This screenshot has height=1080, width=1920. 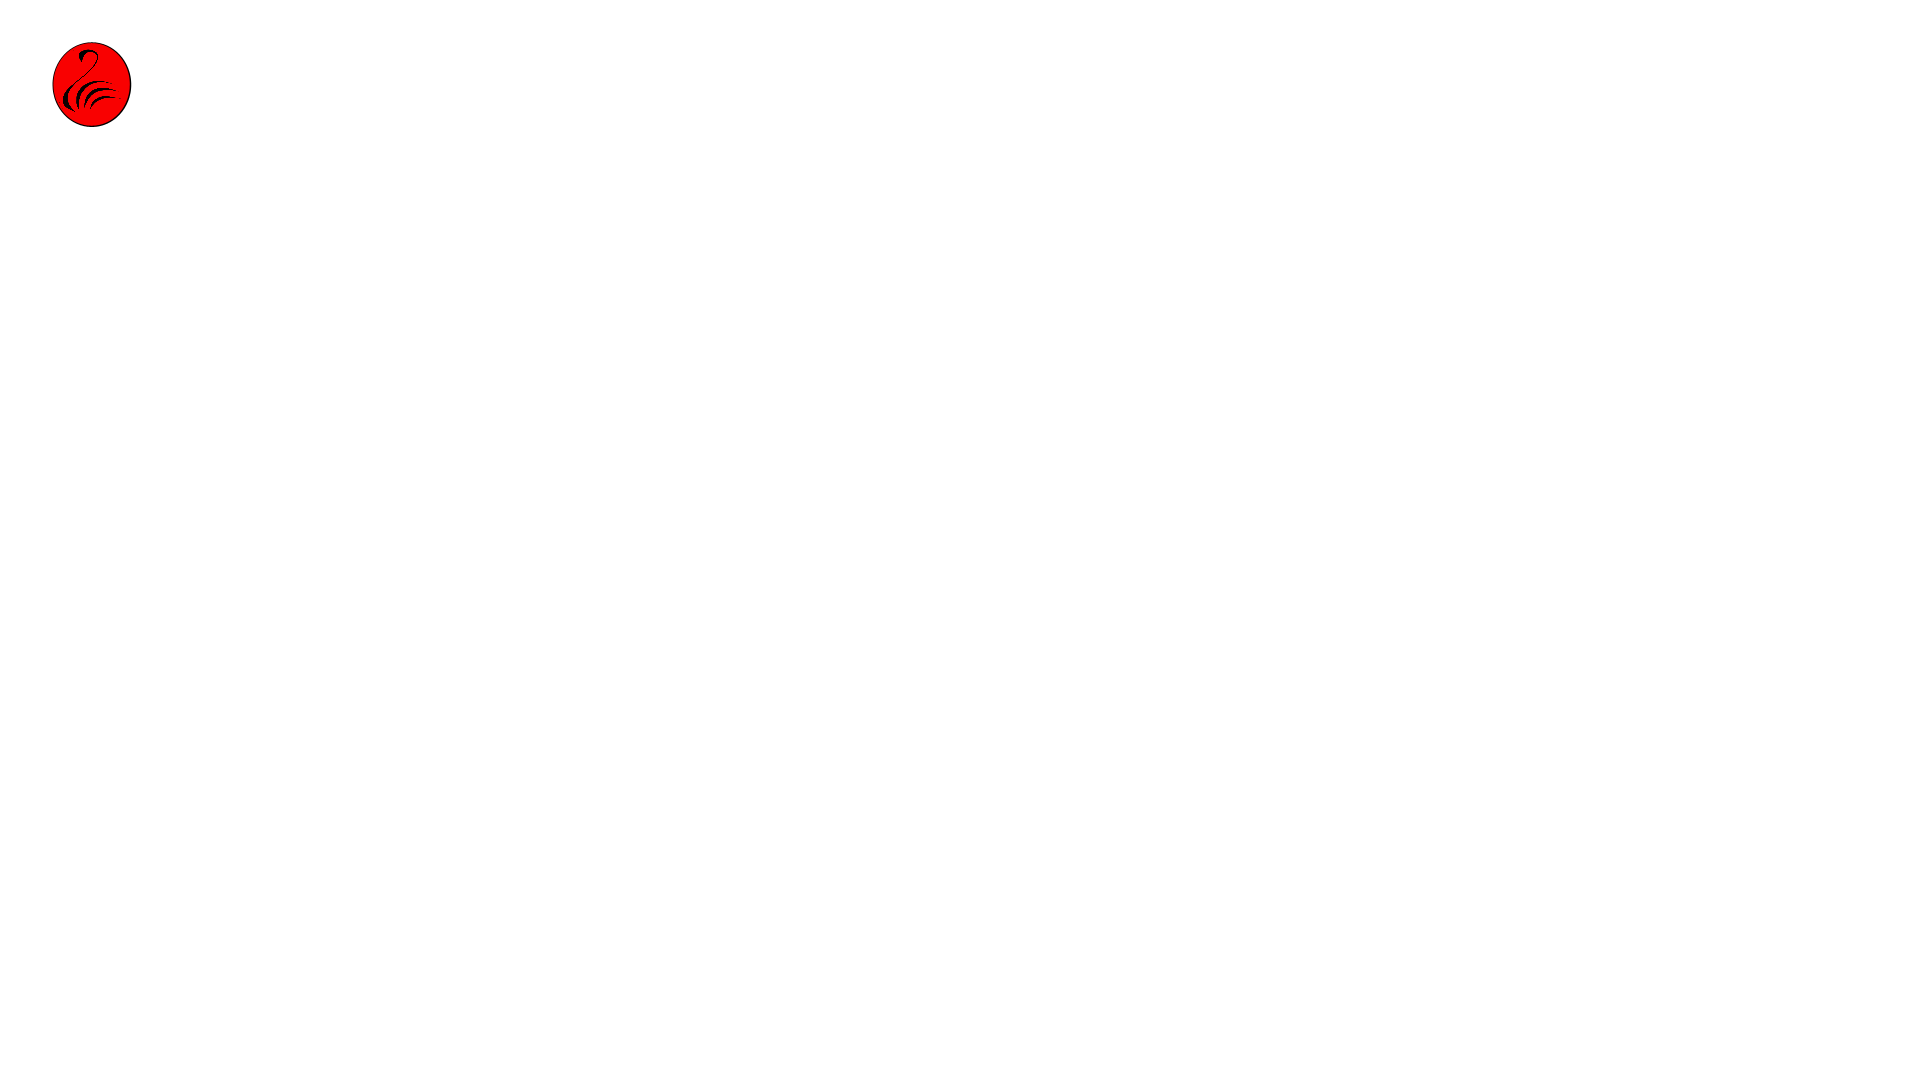 What do you see at coordinates (1824, 58) in the screenshot?
I see `Contact Us` at bounding box center [1824, 58].